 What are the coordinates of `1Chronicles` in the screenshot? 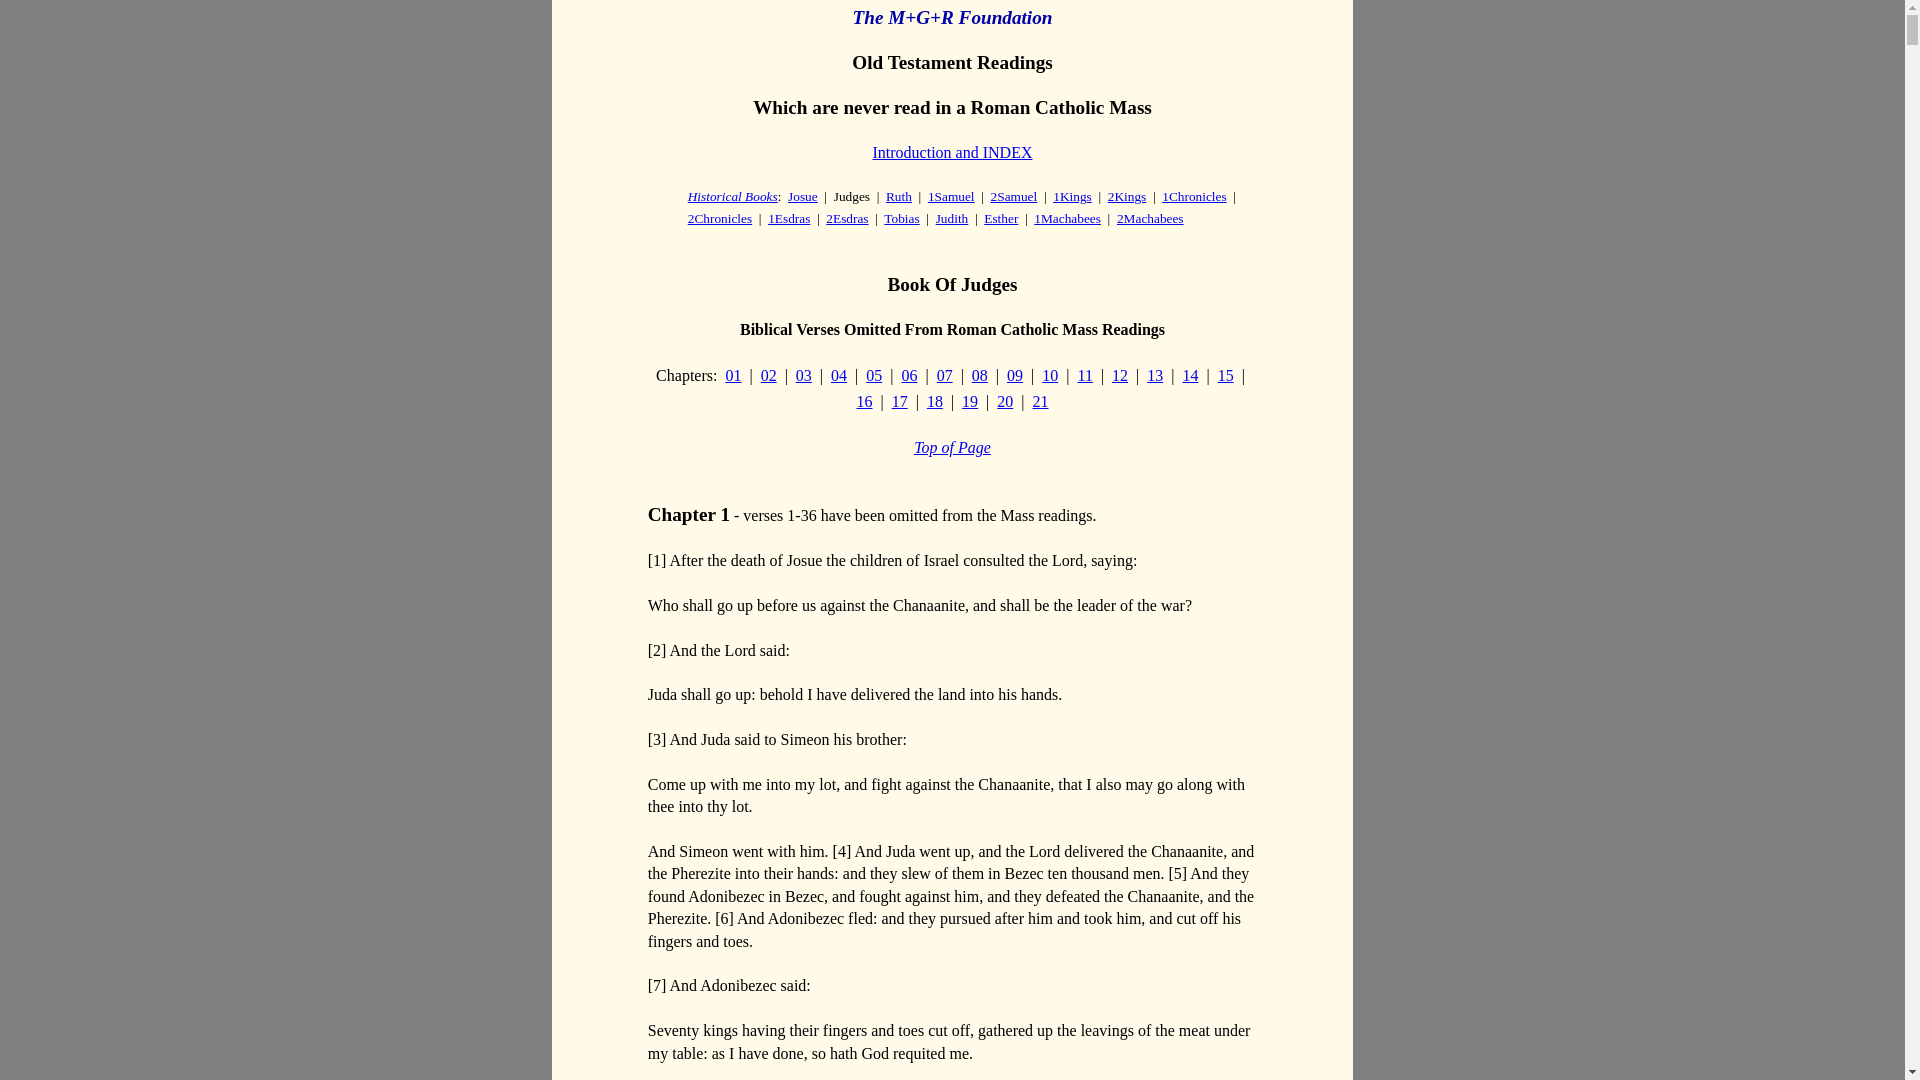 It's located at (1194, 196).